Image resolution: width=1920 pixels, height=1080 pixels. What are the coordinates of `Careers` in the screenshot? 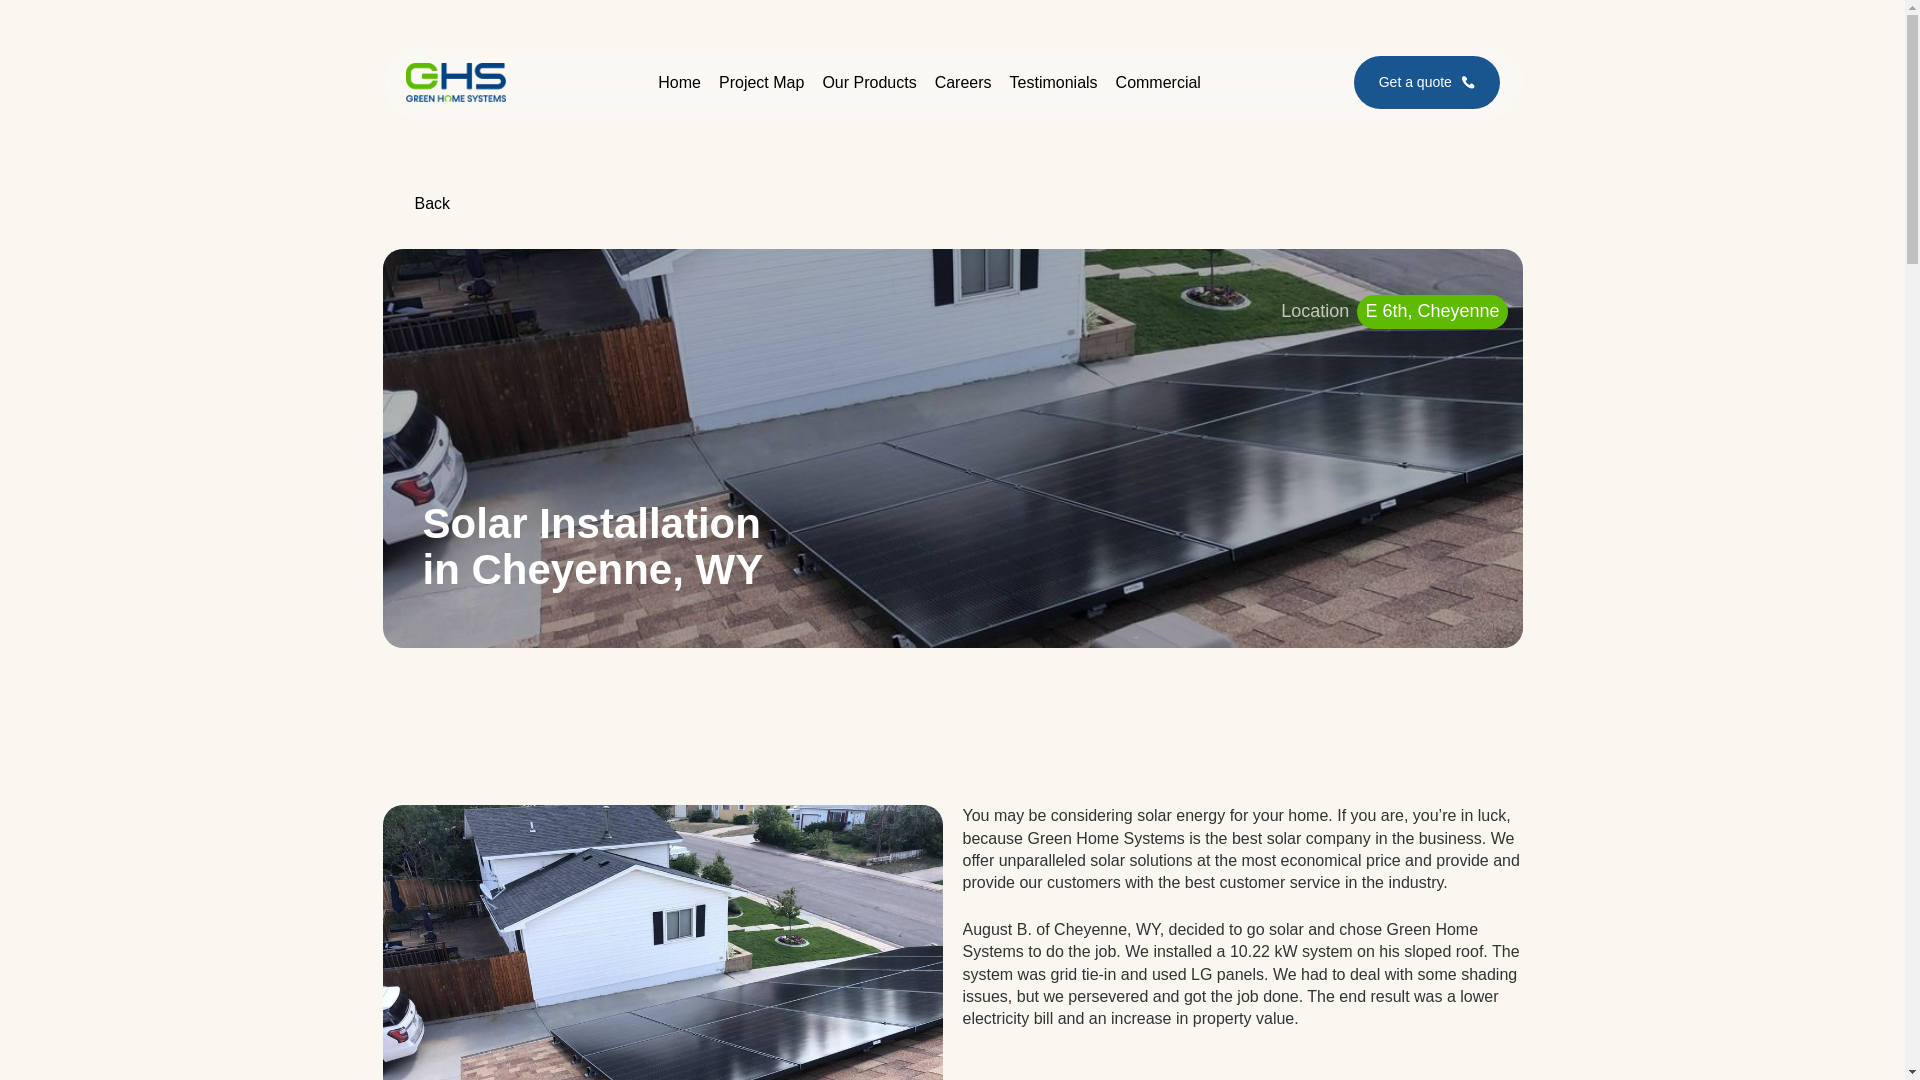 It's located at (964, 82).